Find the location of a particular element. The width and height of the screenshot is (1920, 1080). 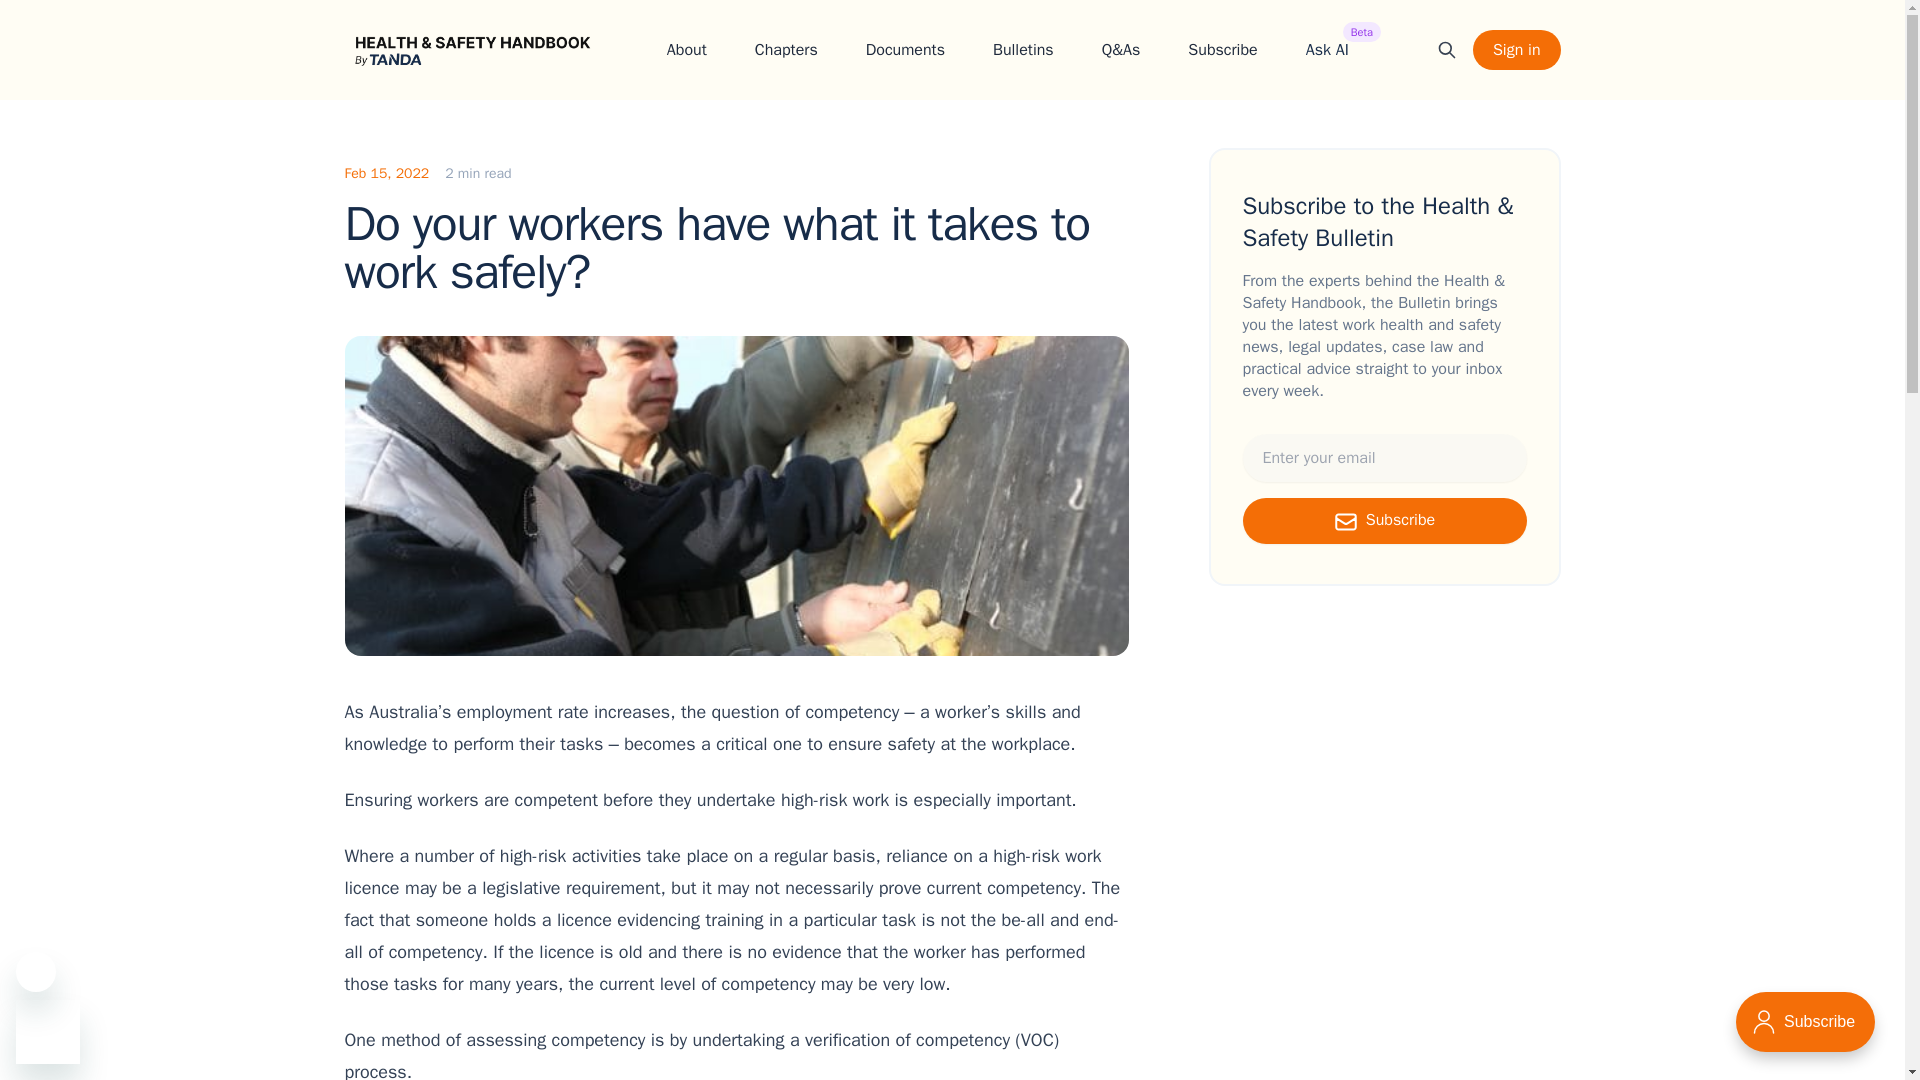

Subscribe is located at coordinates (35, 972).